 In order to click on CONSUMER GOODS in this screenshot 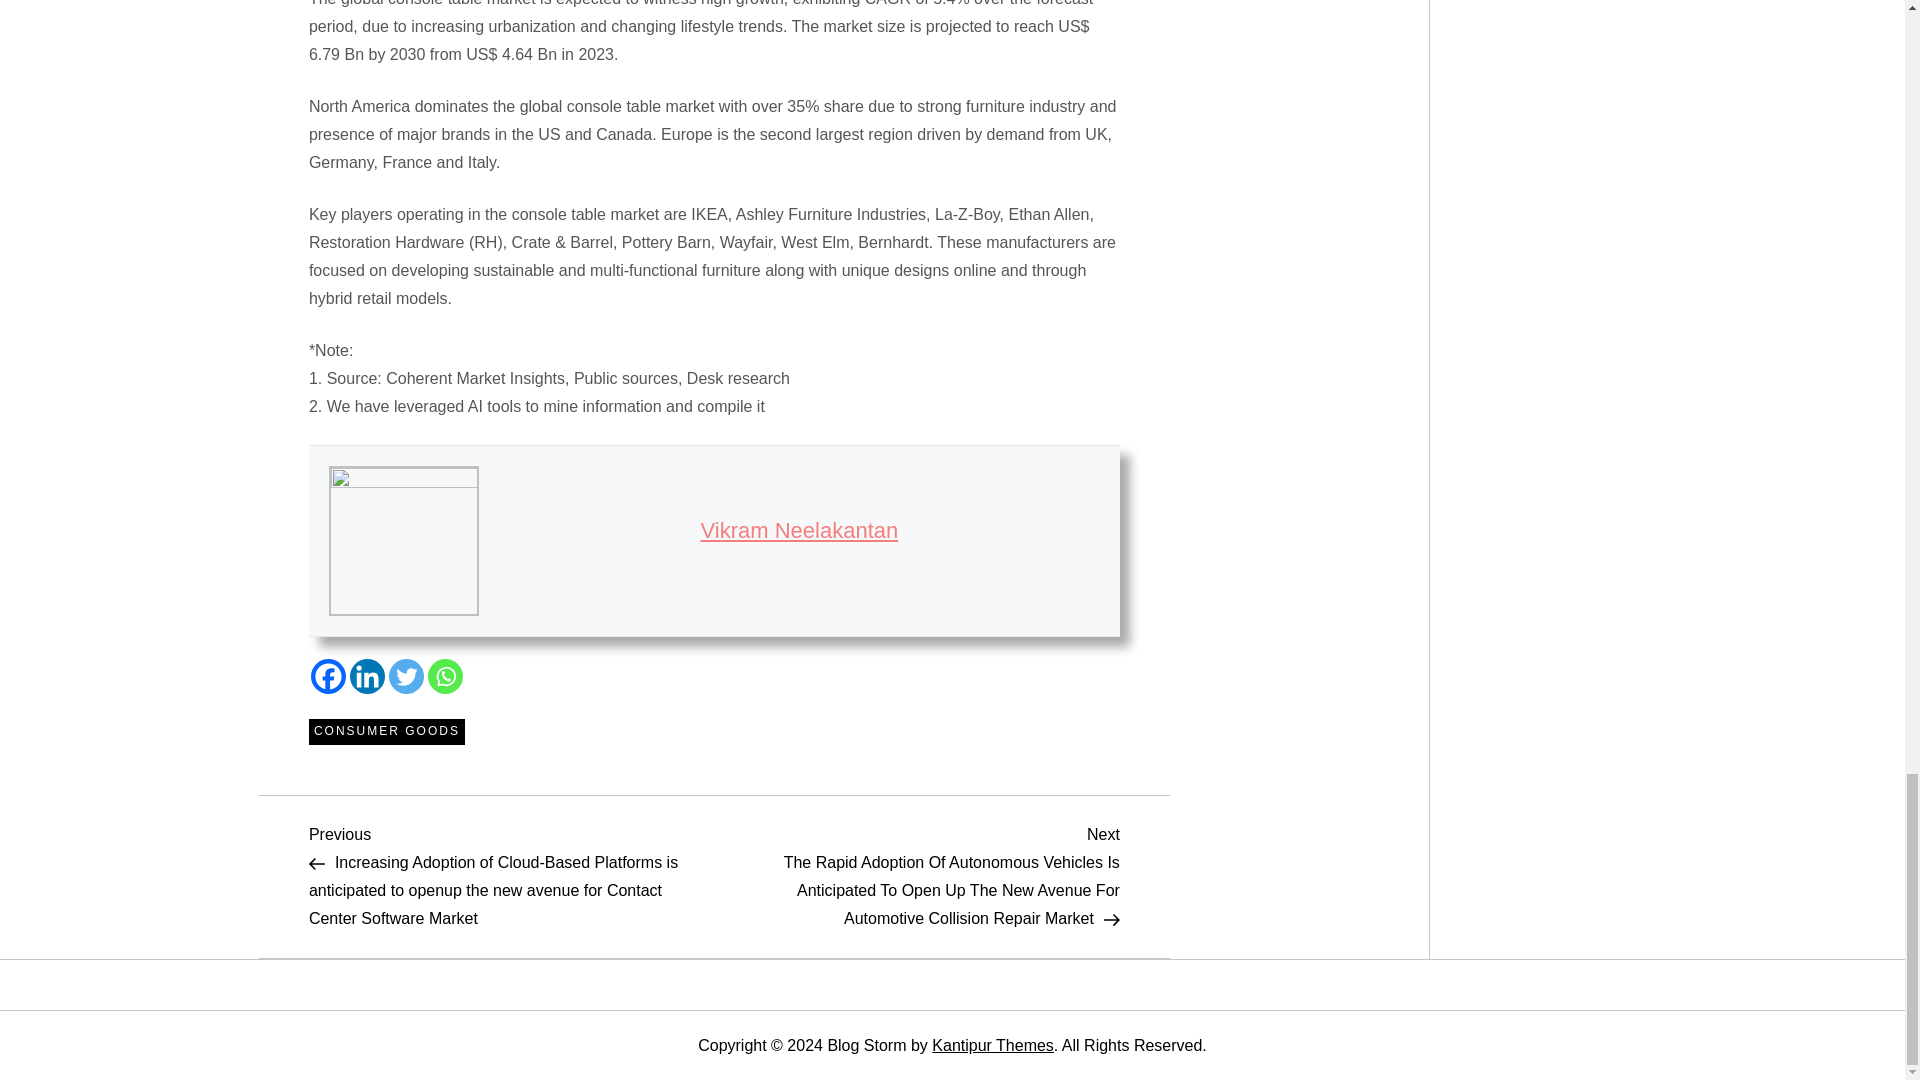, I will do `click(386, 732)`.